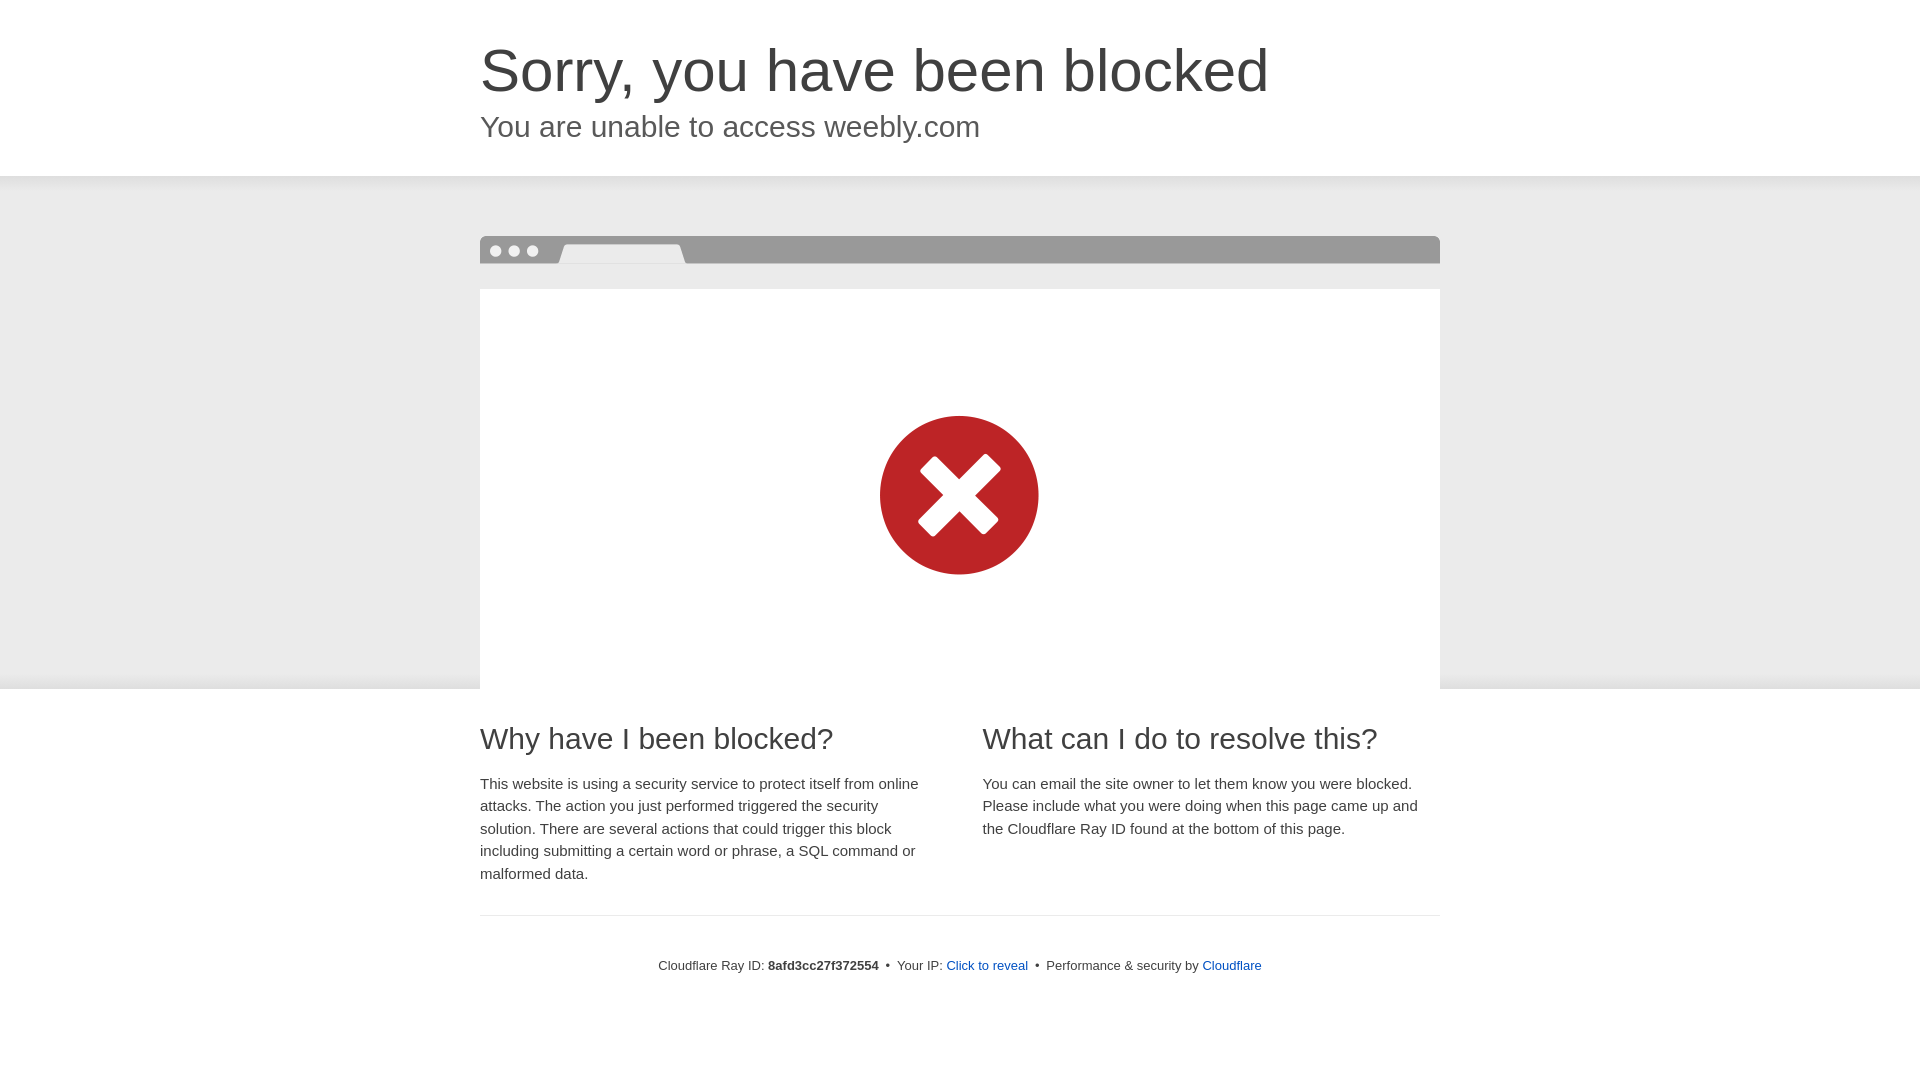 This screenshot has height=1080, width=1920. What do you see at coordinates (986, 966) in the screenshot?
I see `Click to reveal` at bounding box center [986, 966].